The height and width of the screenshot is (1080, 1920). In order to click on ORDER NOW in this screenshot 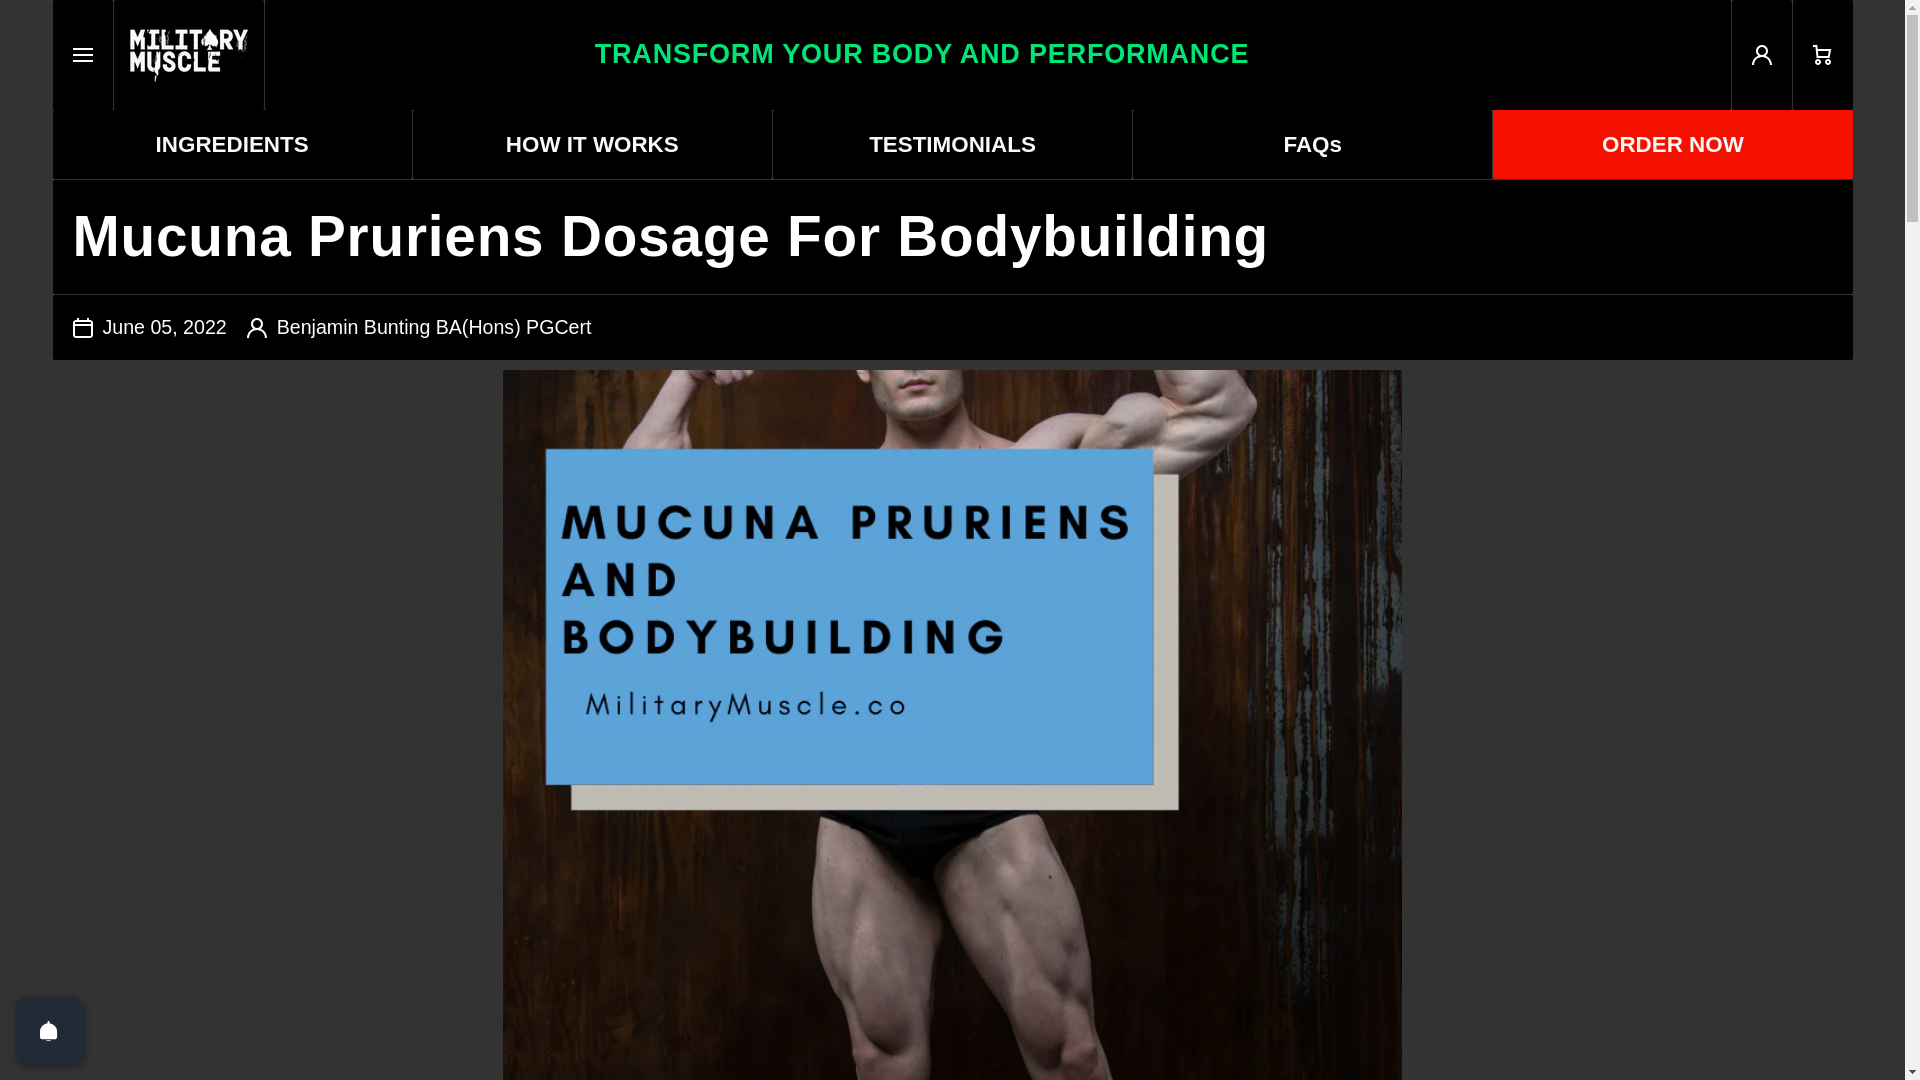, I will do `click(996, 55)`.